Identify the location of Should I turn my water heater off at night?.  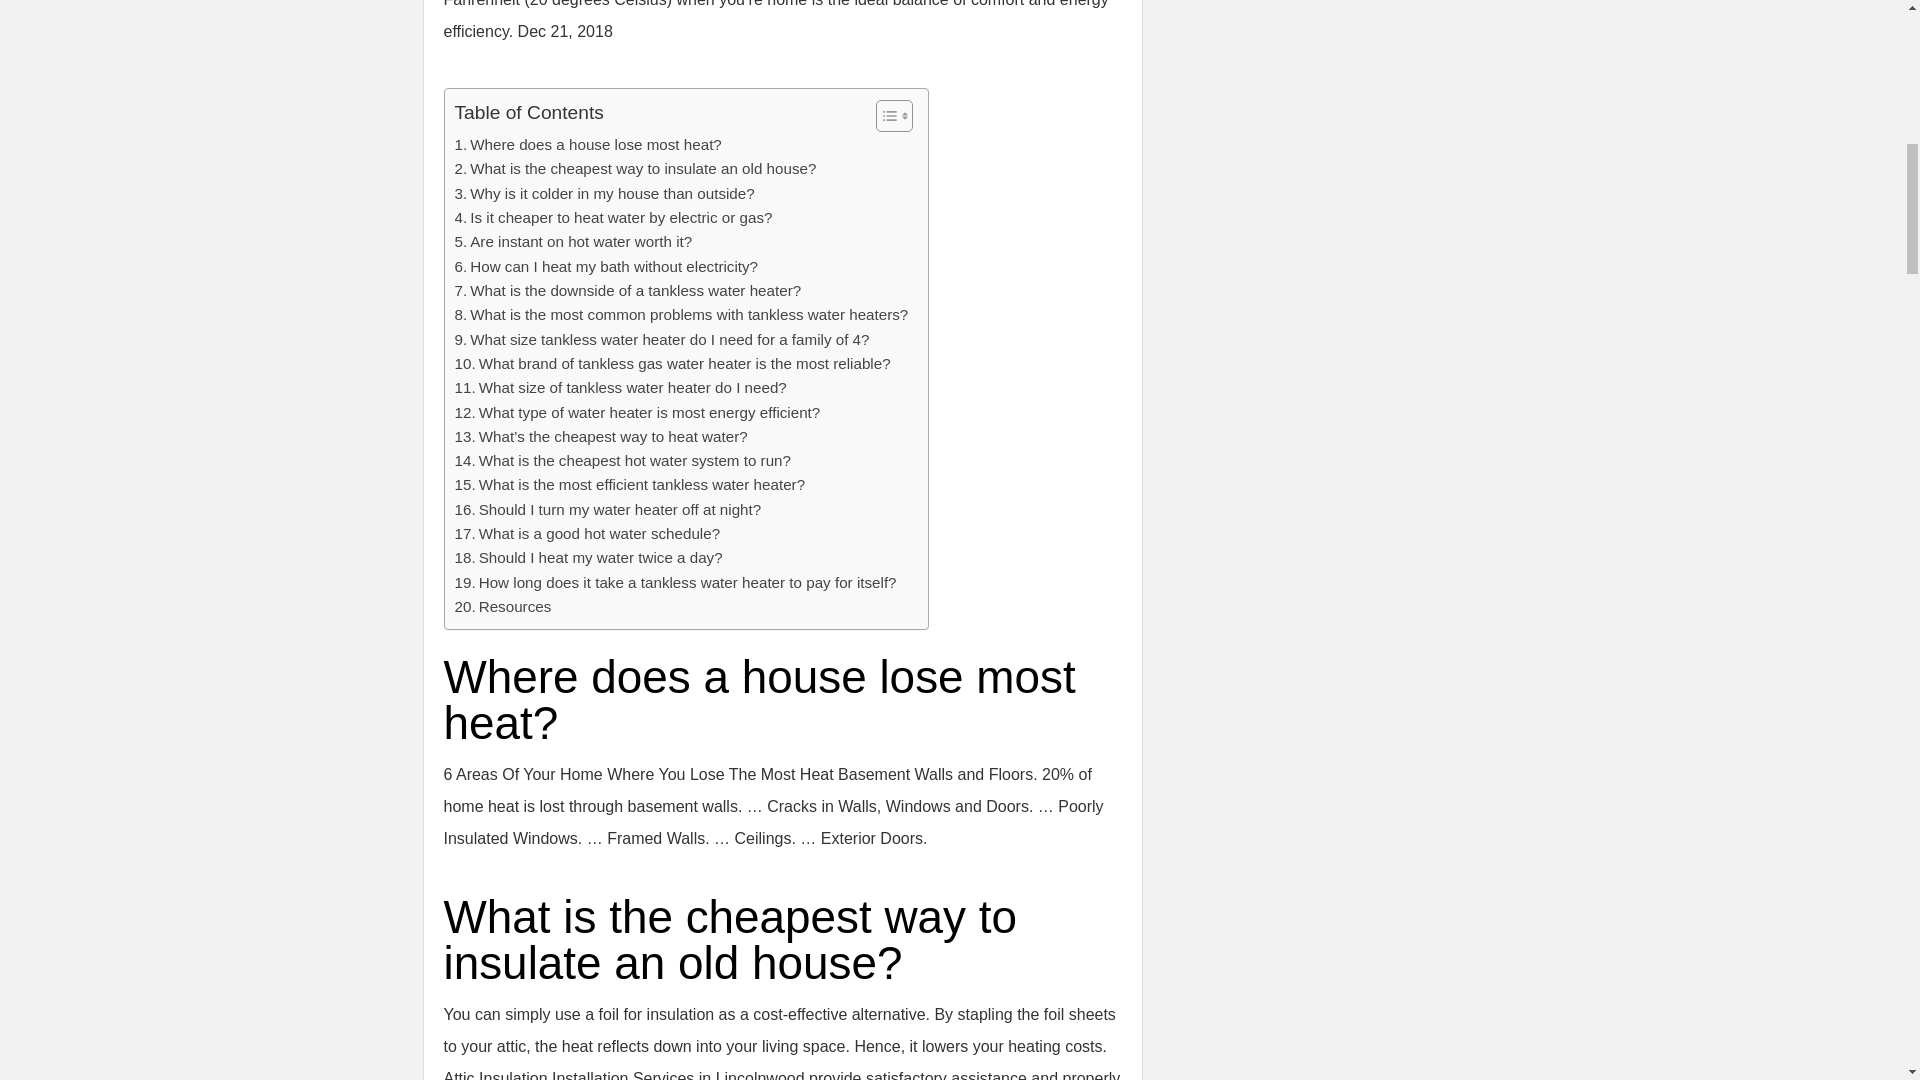
(606, 509).